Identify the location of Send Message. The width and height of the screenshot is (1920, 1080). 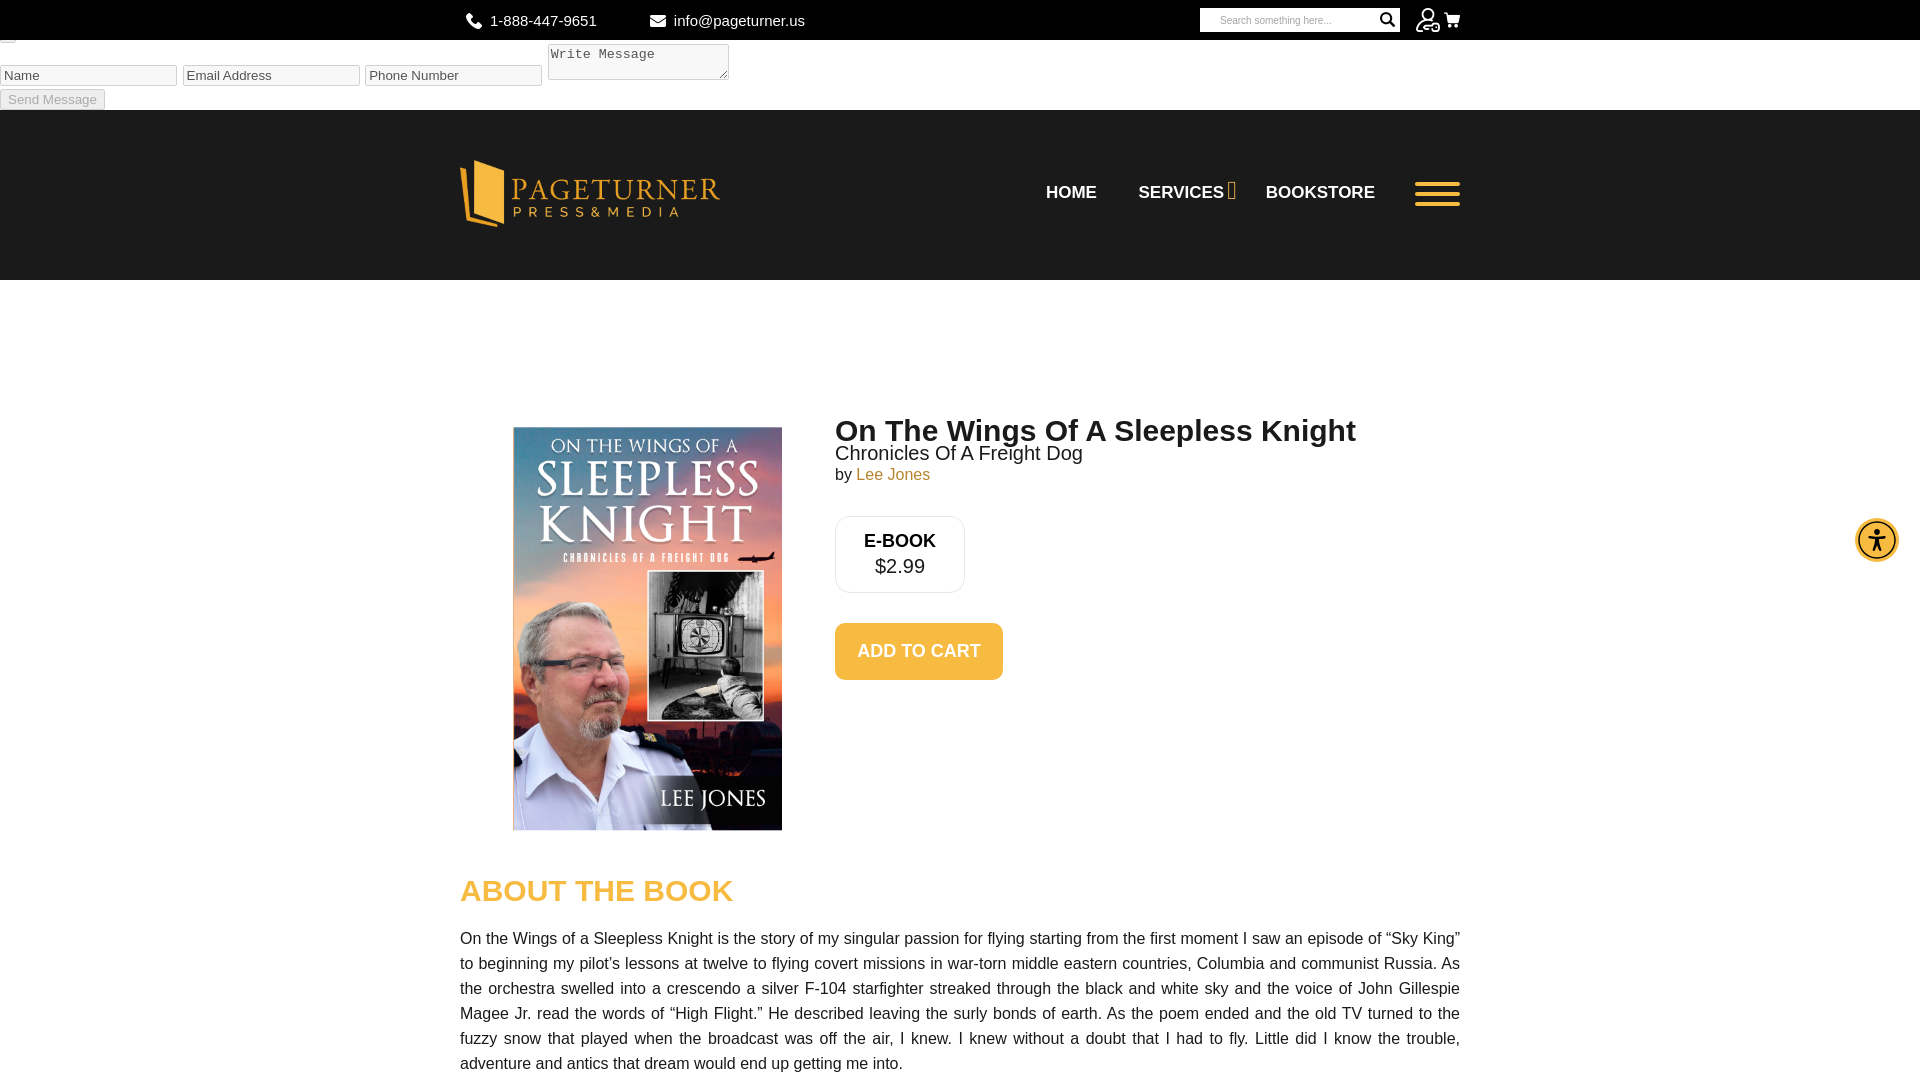
(52, 99).